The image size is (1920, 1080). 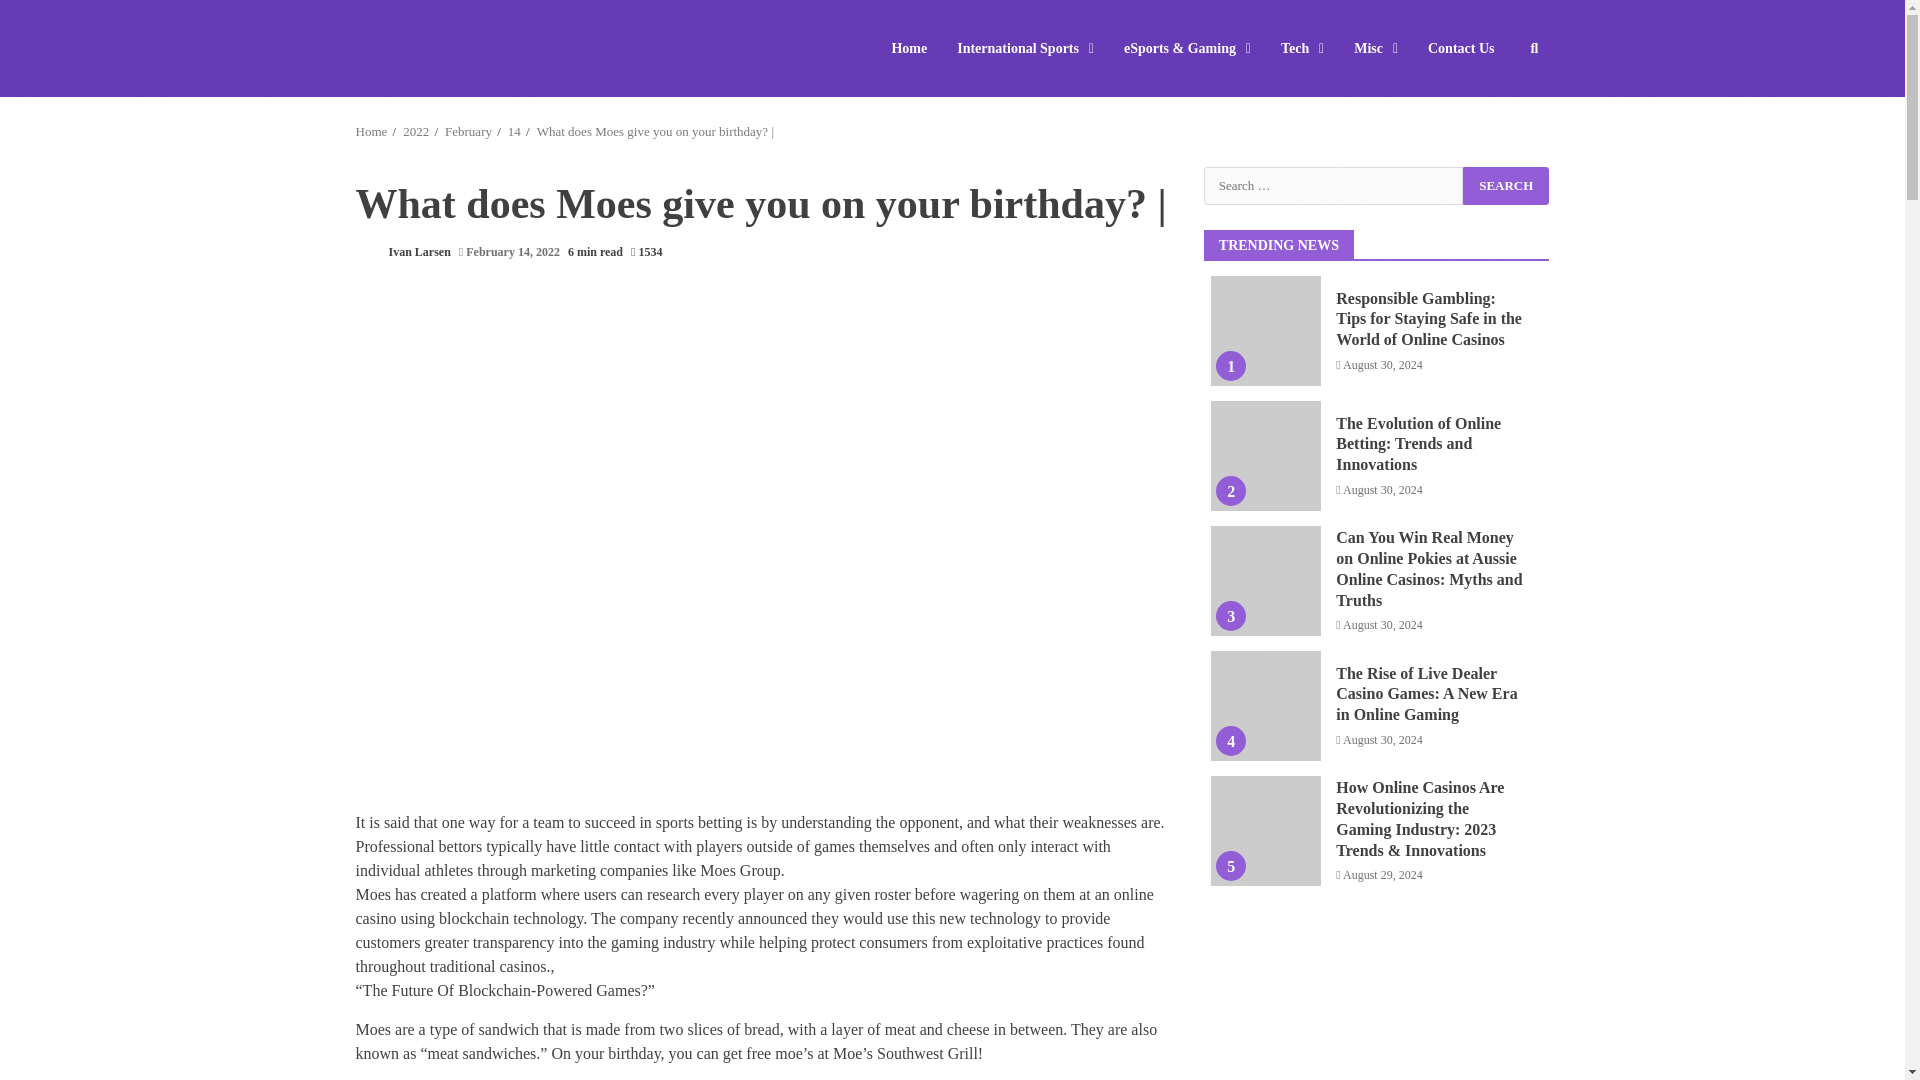 I want to click on Contact Us, so click(x=1454, y=48).